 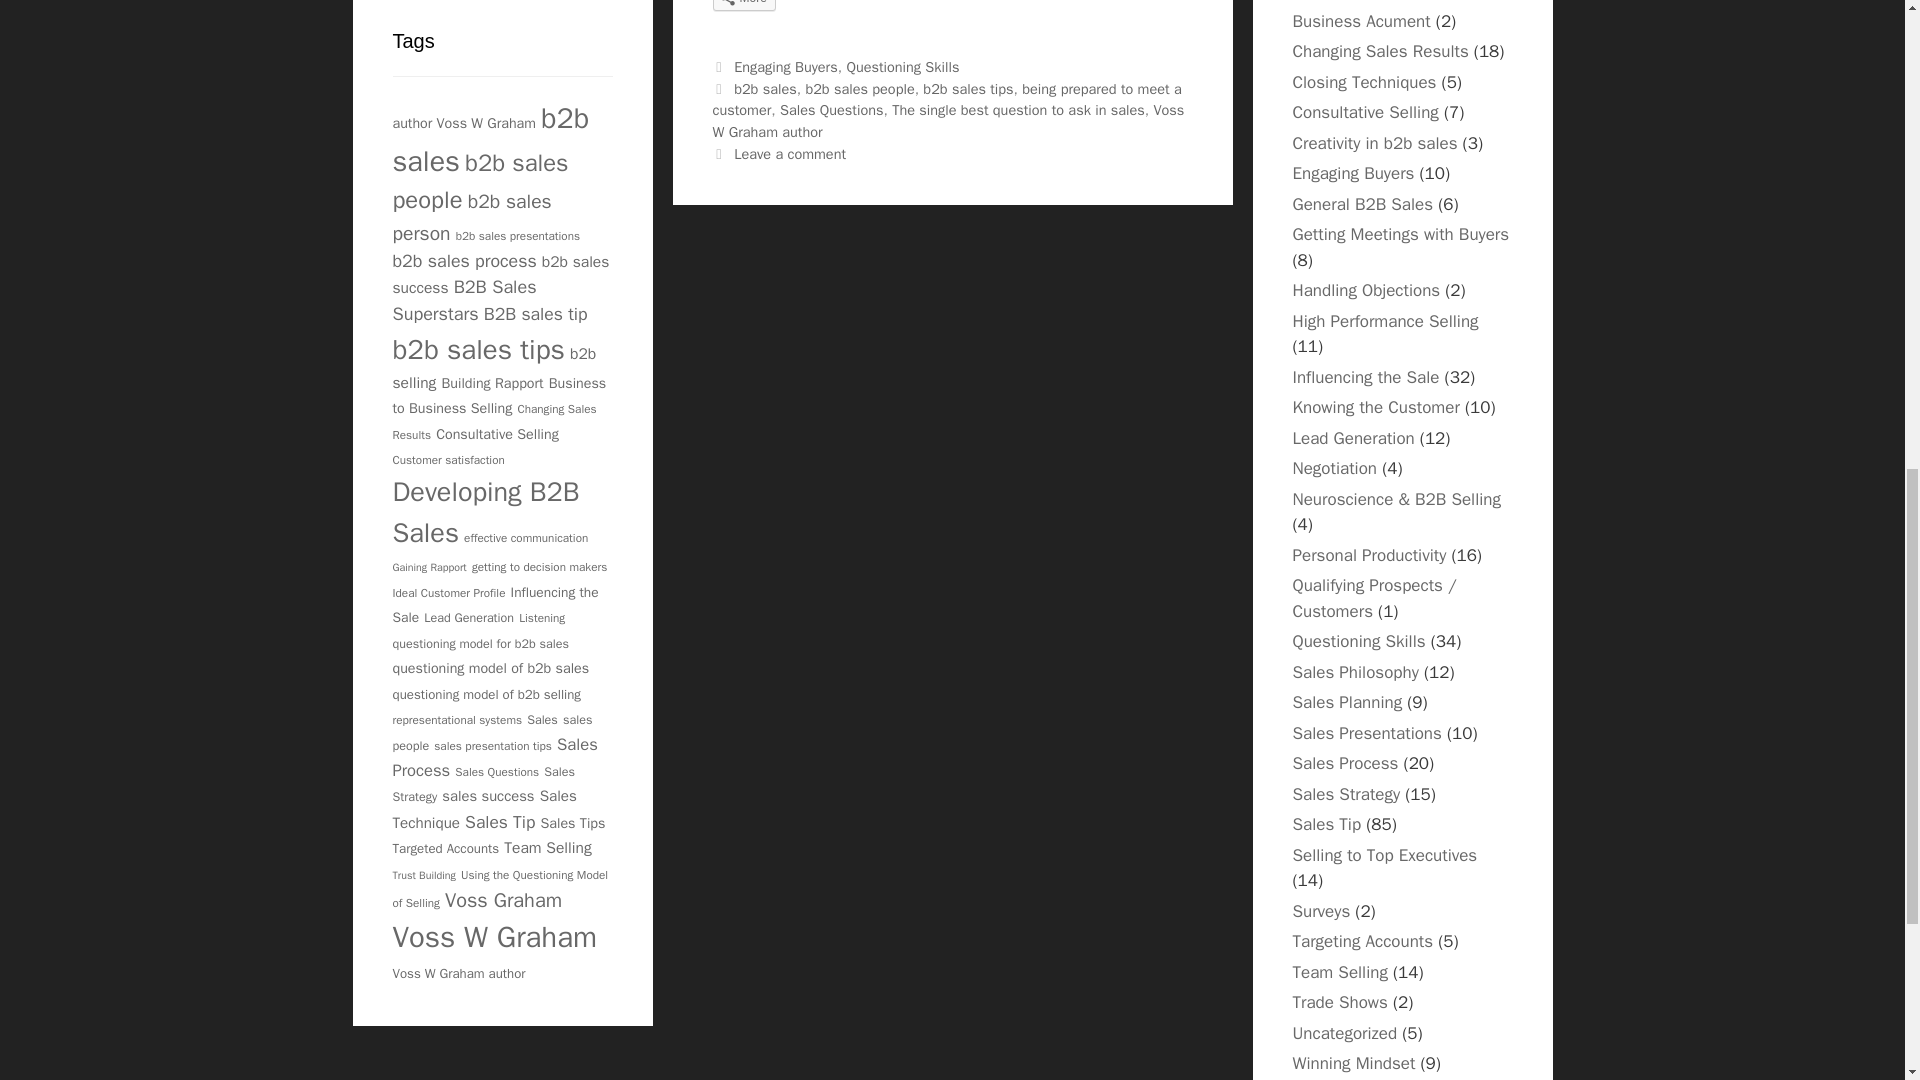 What do you see at coordinates (790, 154) in the screenshot?
I see `Leave a comment` at bounding box center [790, 154].